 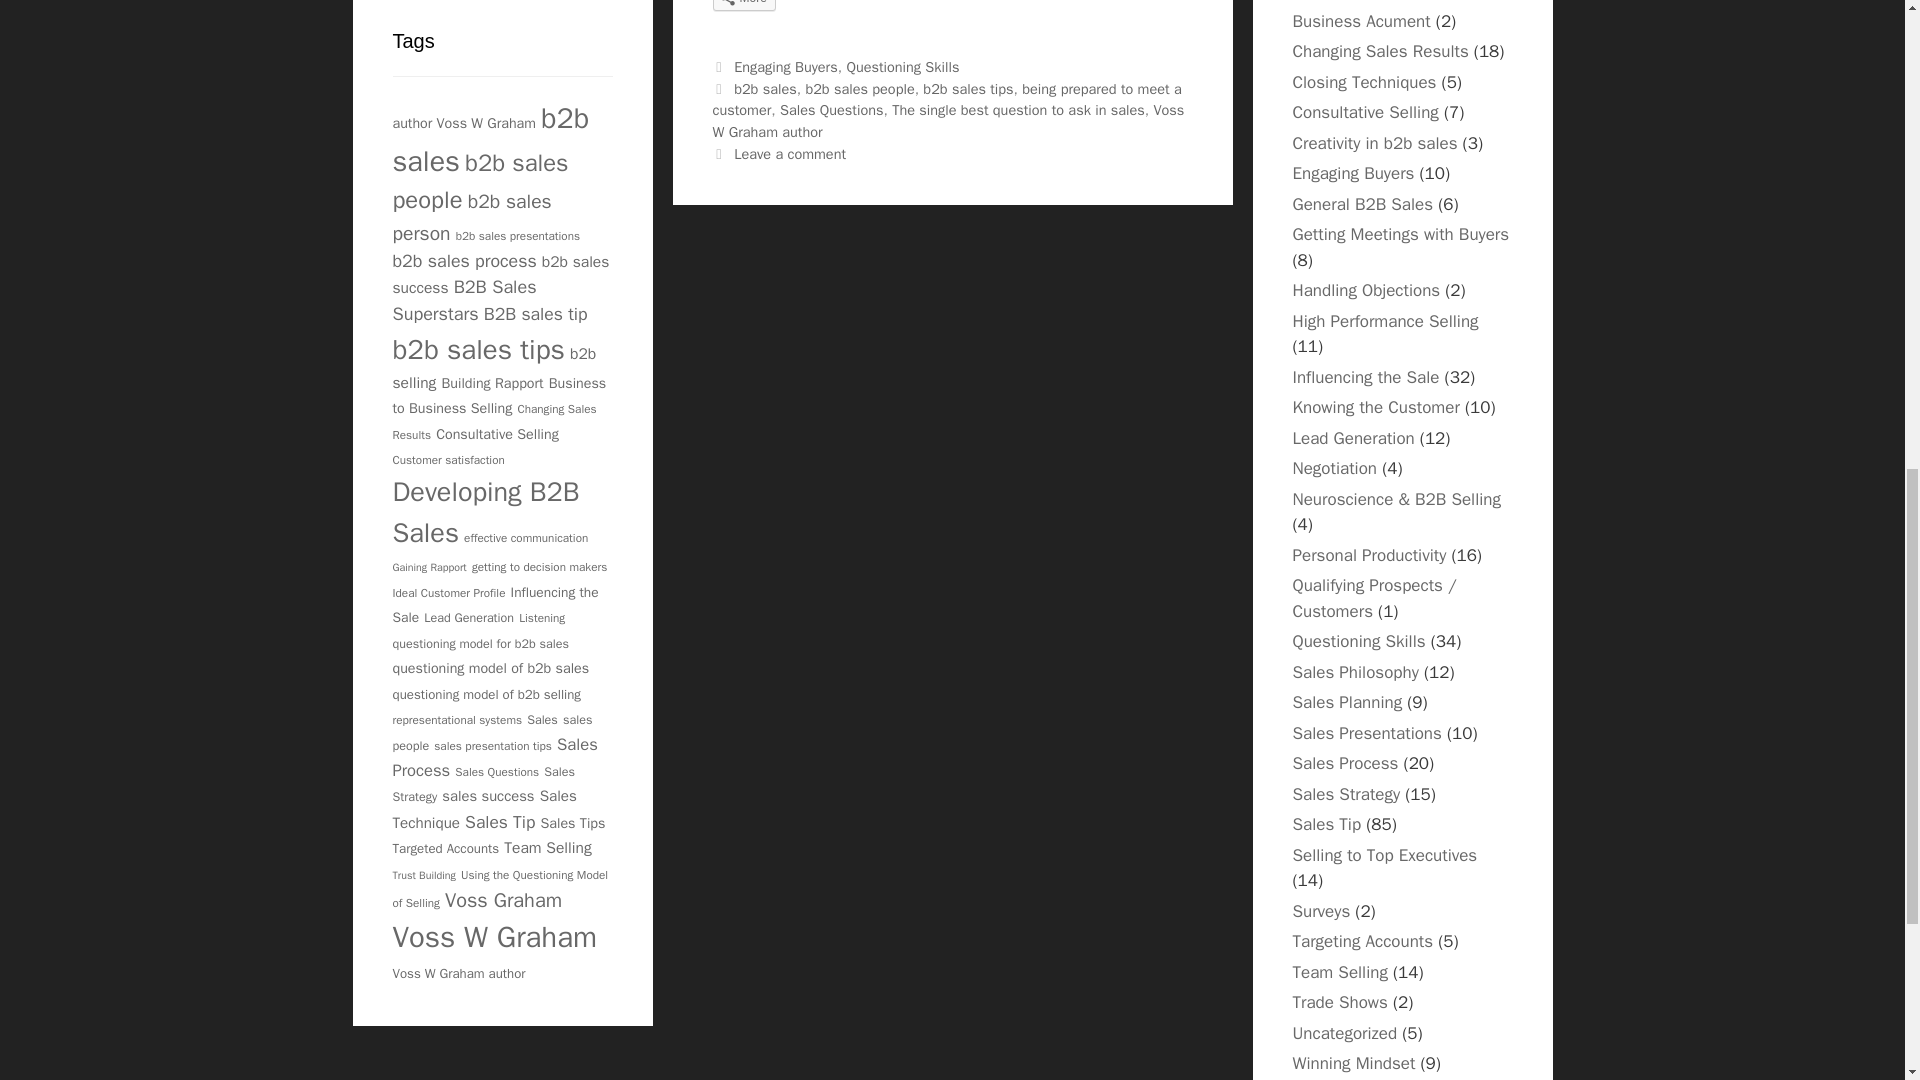 What do you see at coordinates (790, 154) in the screenshot?
I see `Leave a comment` at bounding box center [790, 154].